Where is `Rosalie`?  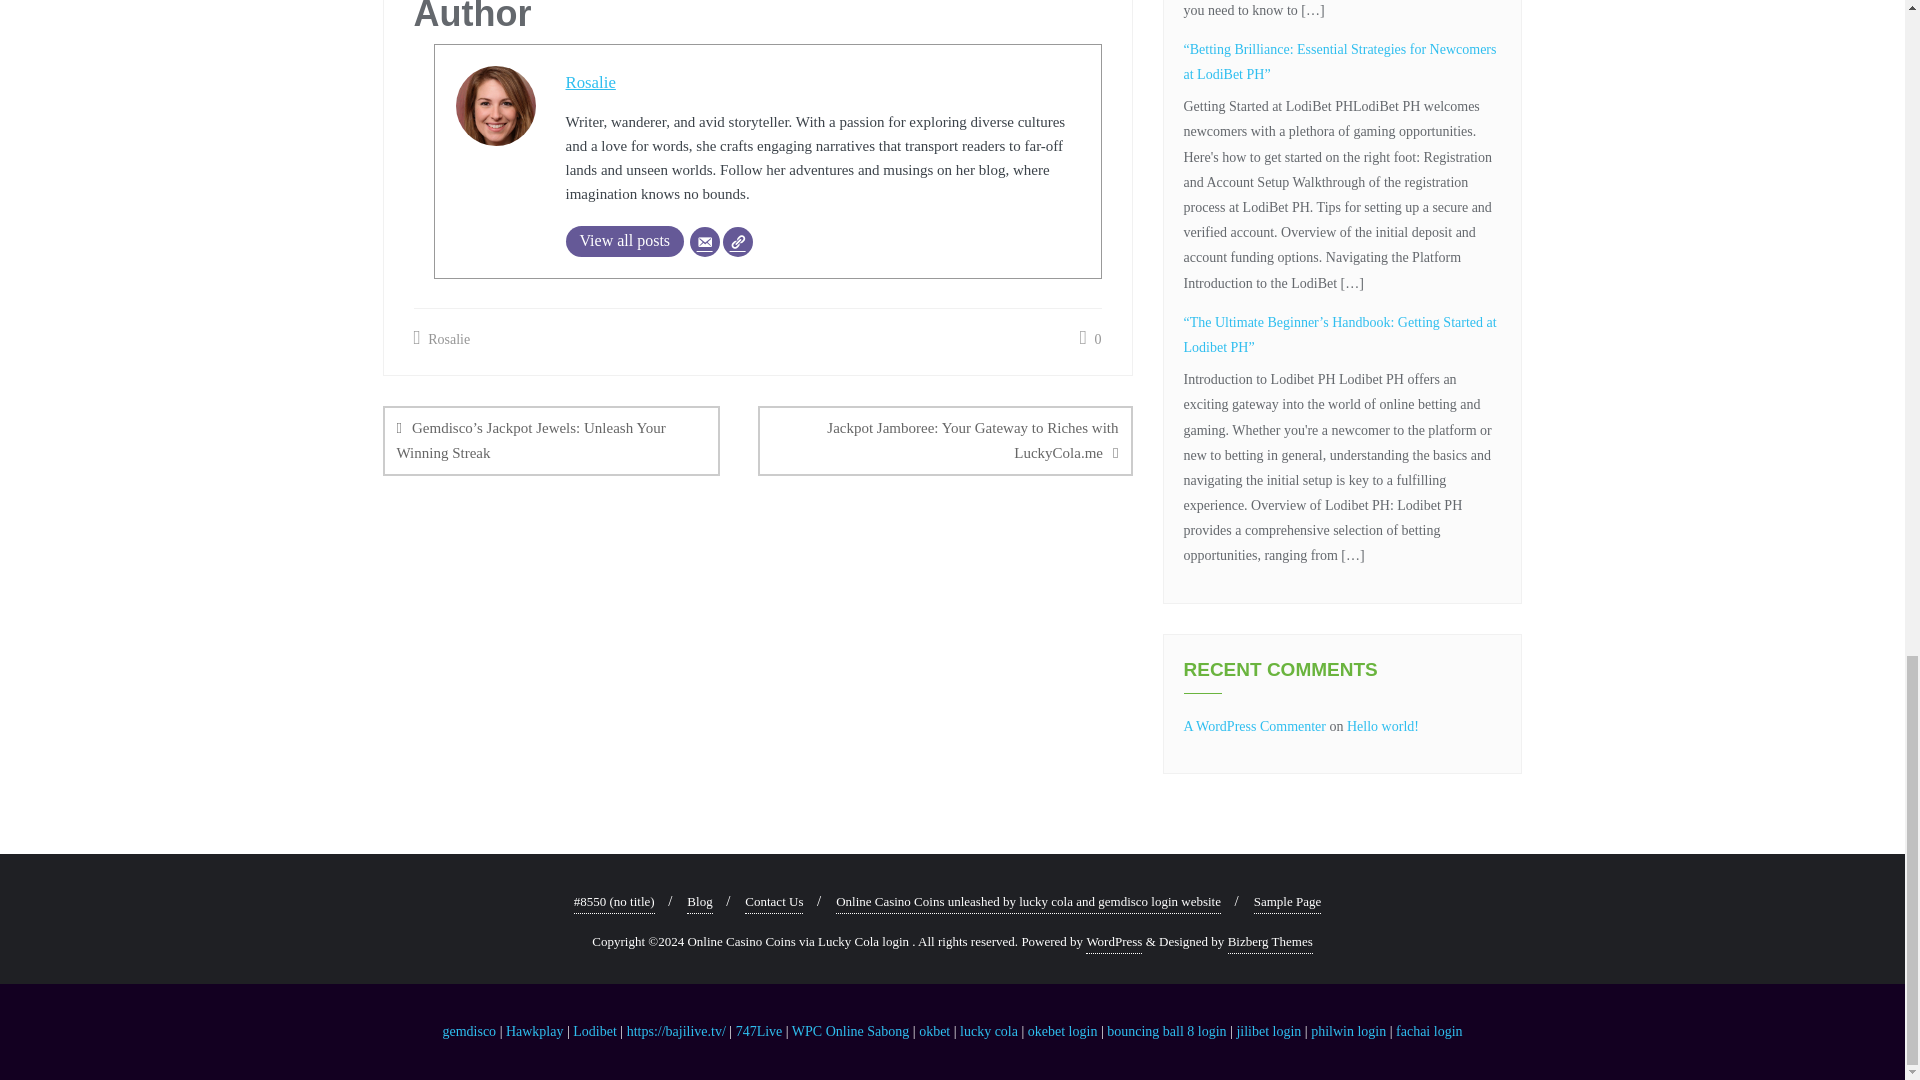
Rosalie is located at coordinates (442, 340).